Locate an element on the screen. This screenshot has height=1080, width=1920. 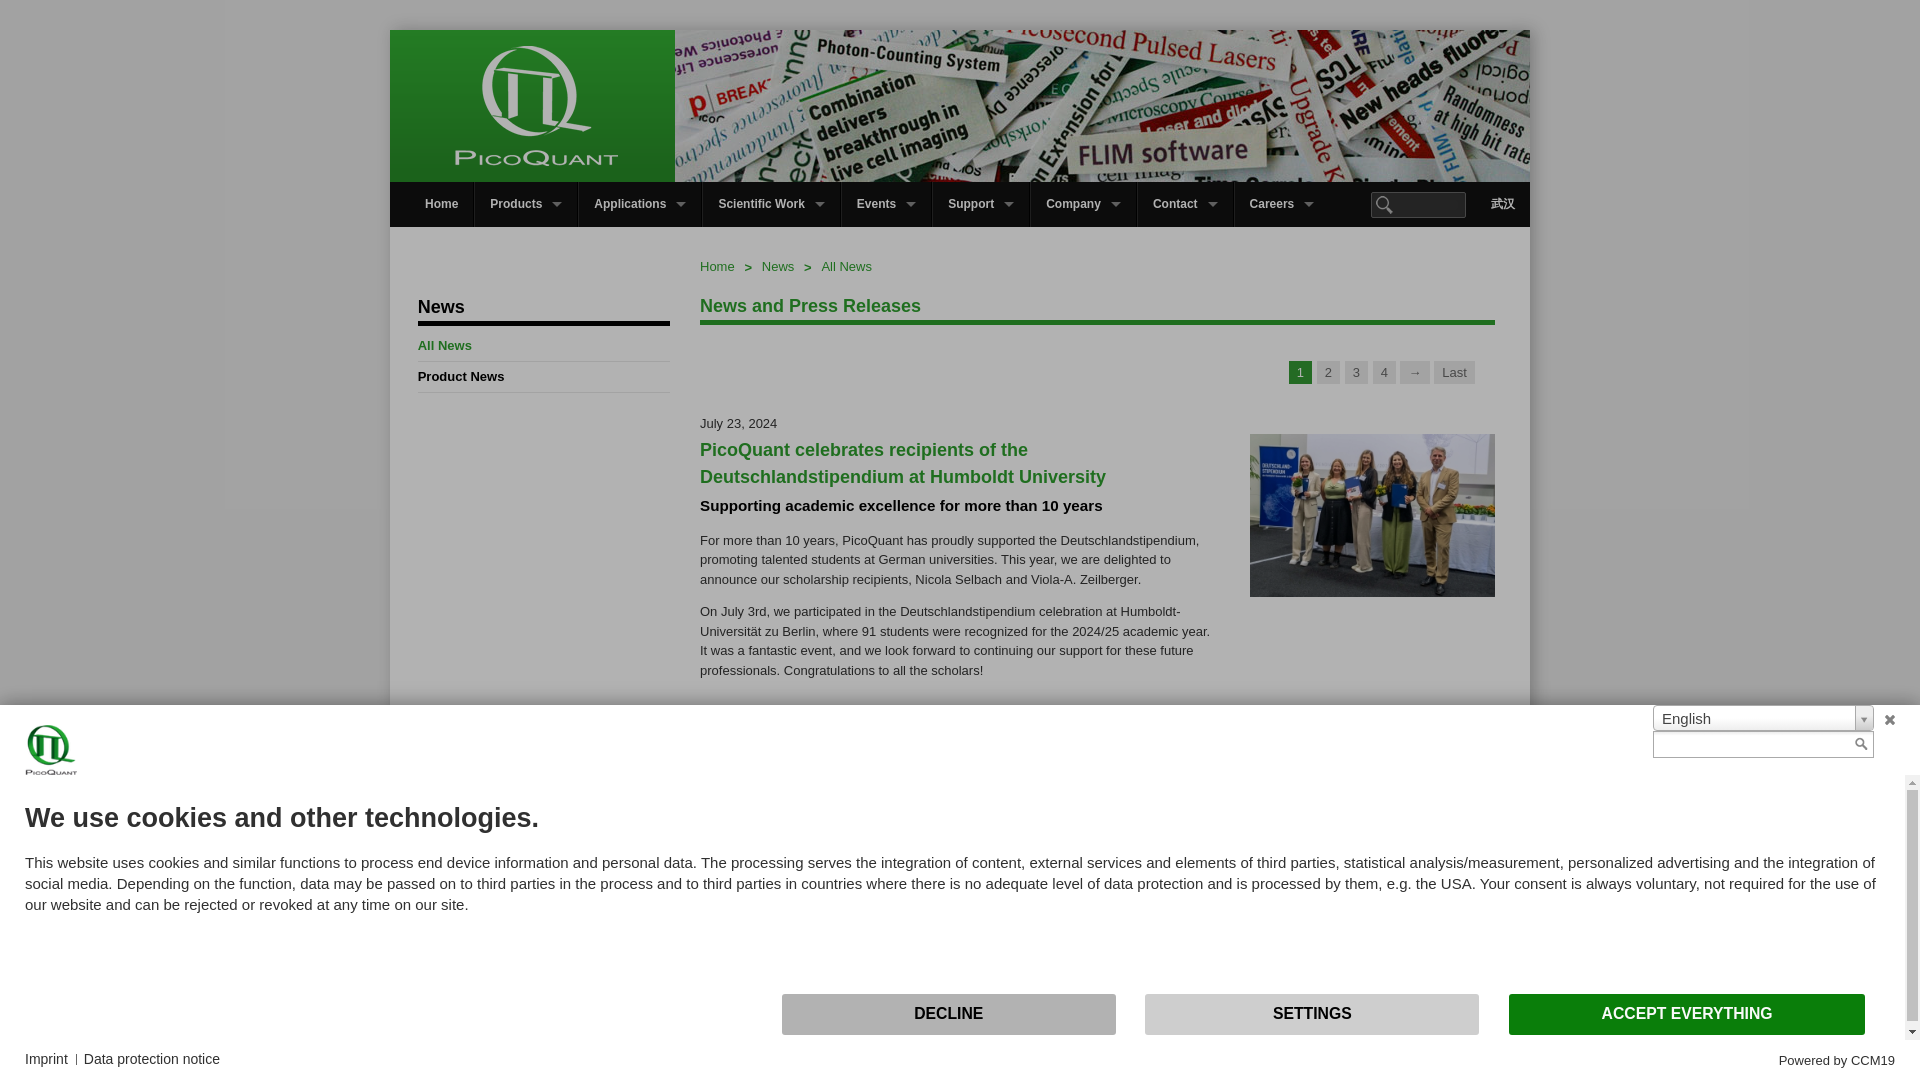
FluoTime 300 Spectrometer: Enhanced Safety and Precision is located at coordinates (1372, 818).